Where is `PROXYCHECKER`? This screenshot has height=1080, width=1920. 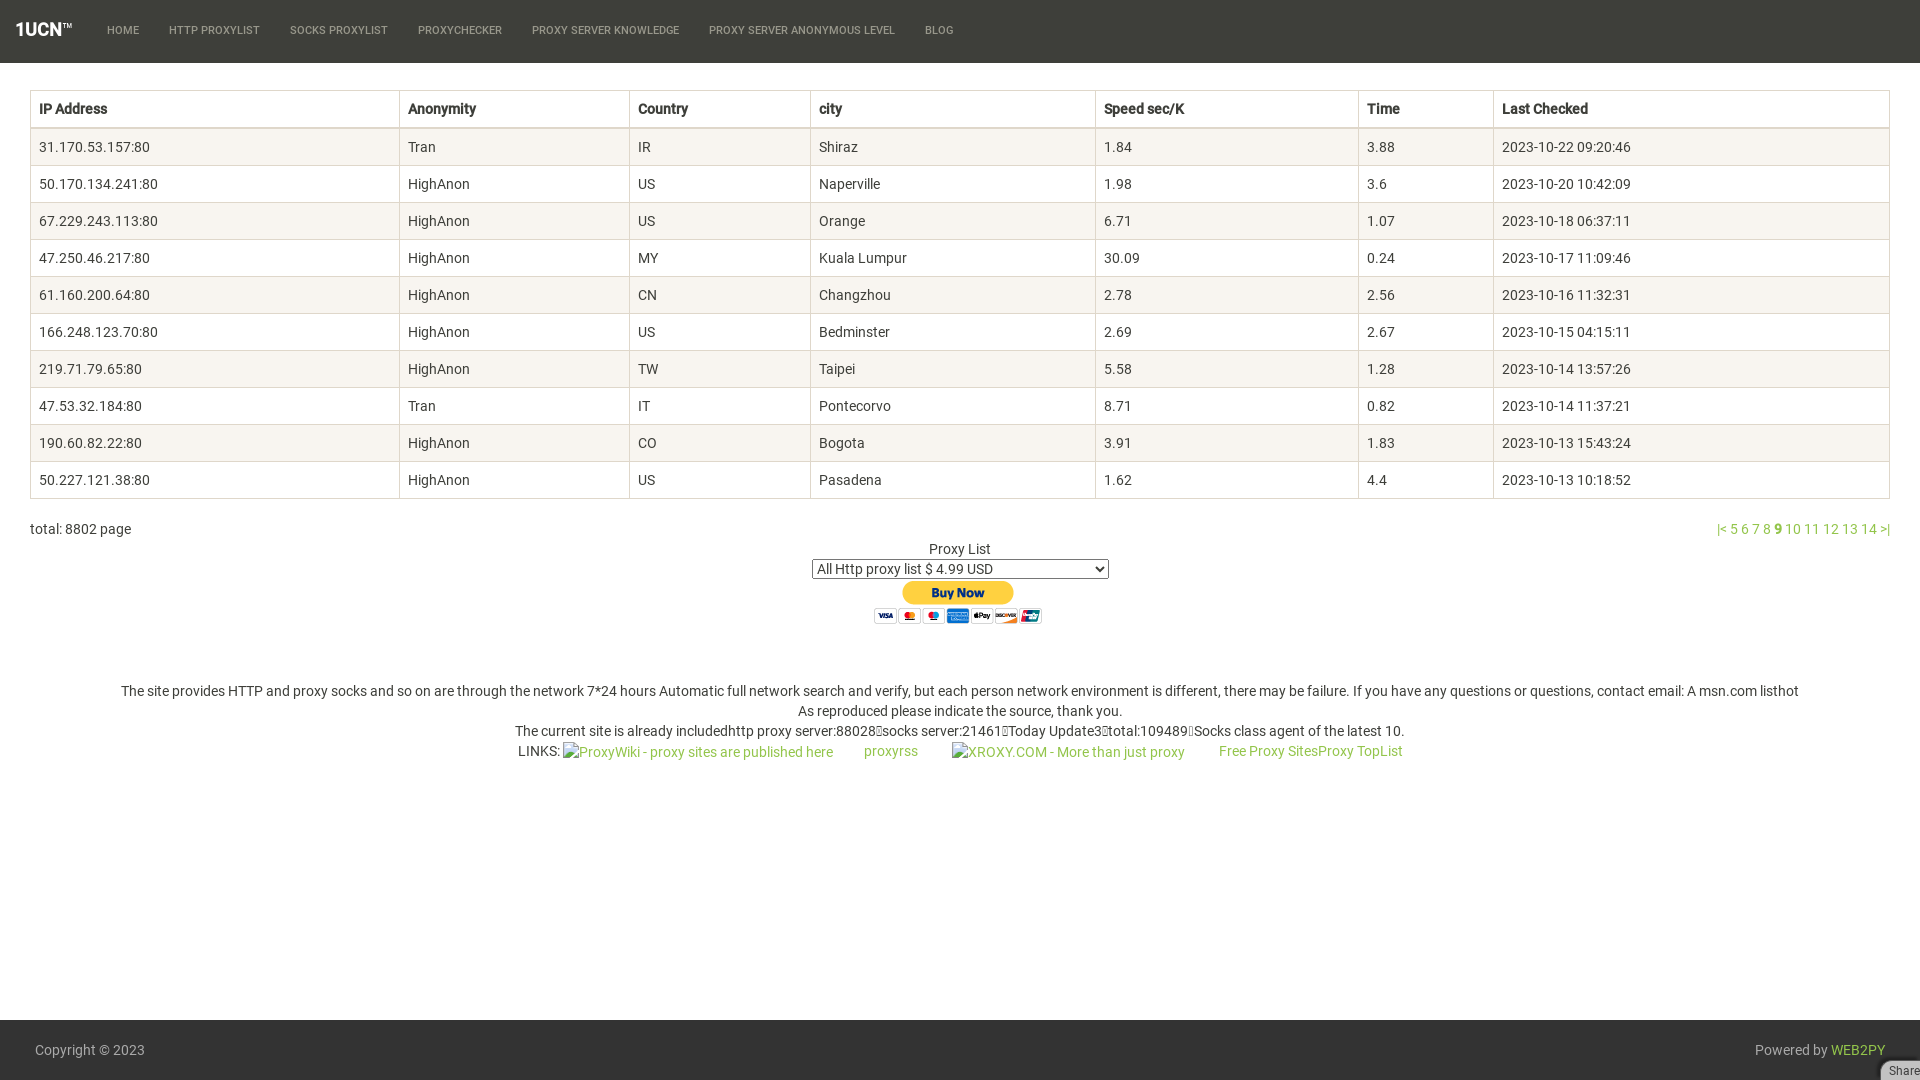
PROXYCHECKER is located at coordinates (460, 31).